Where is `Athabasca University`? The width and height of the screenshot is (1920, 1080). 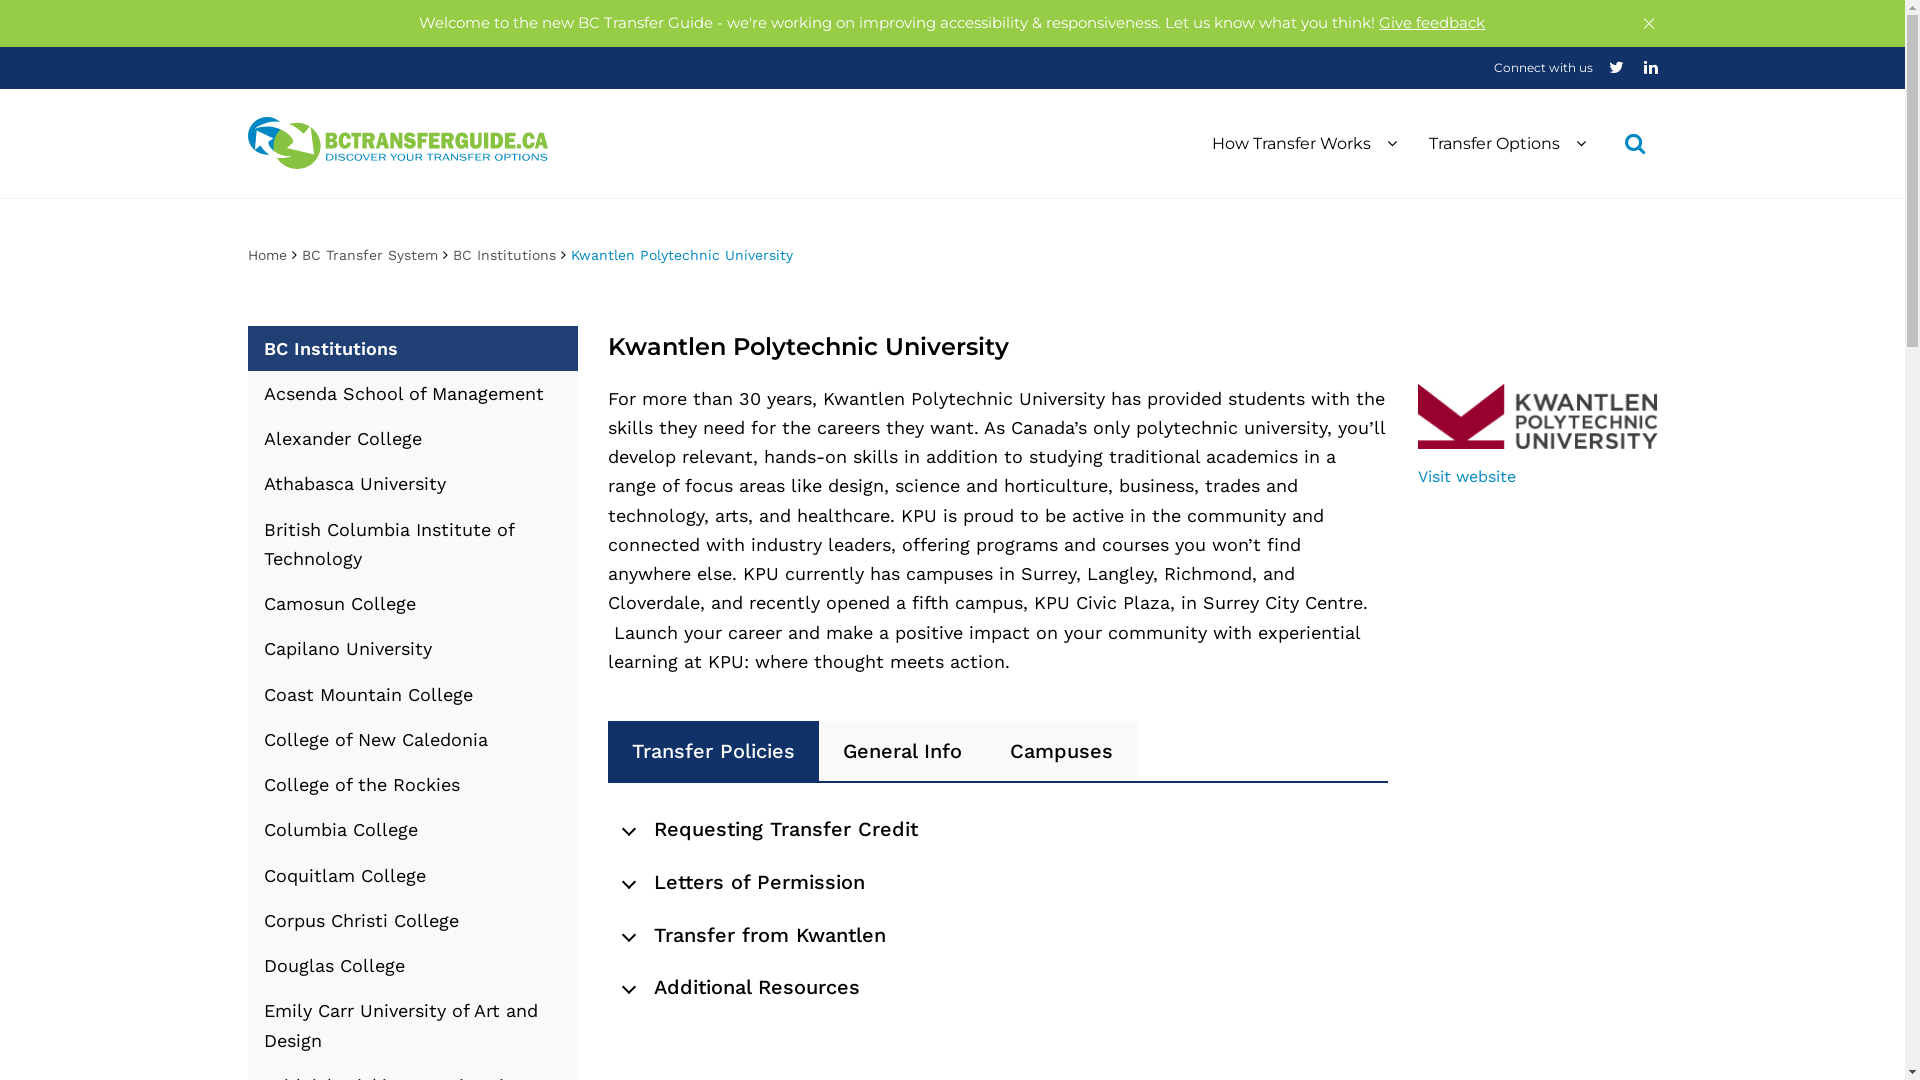 Athabasca University is located at coordinates (413, 484).